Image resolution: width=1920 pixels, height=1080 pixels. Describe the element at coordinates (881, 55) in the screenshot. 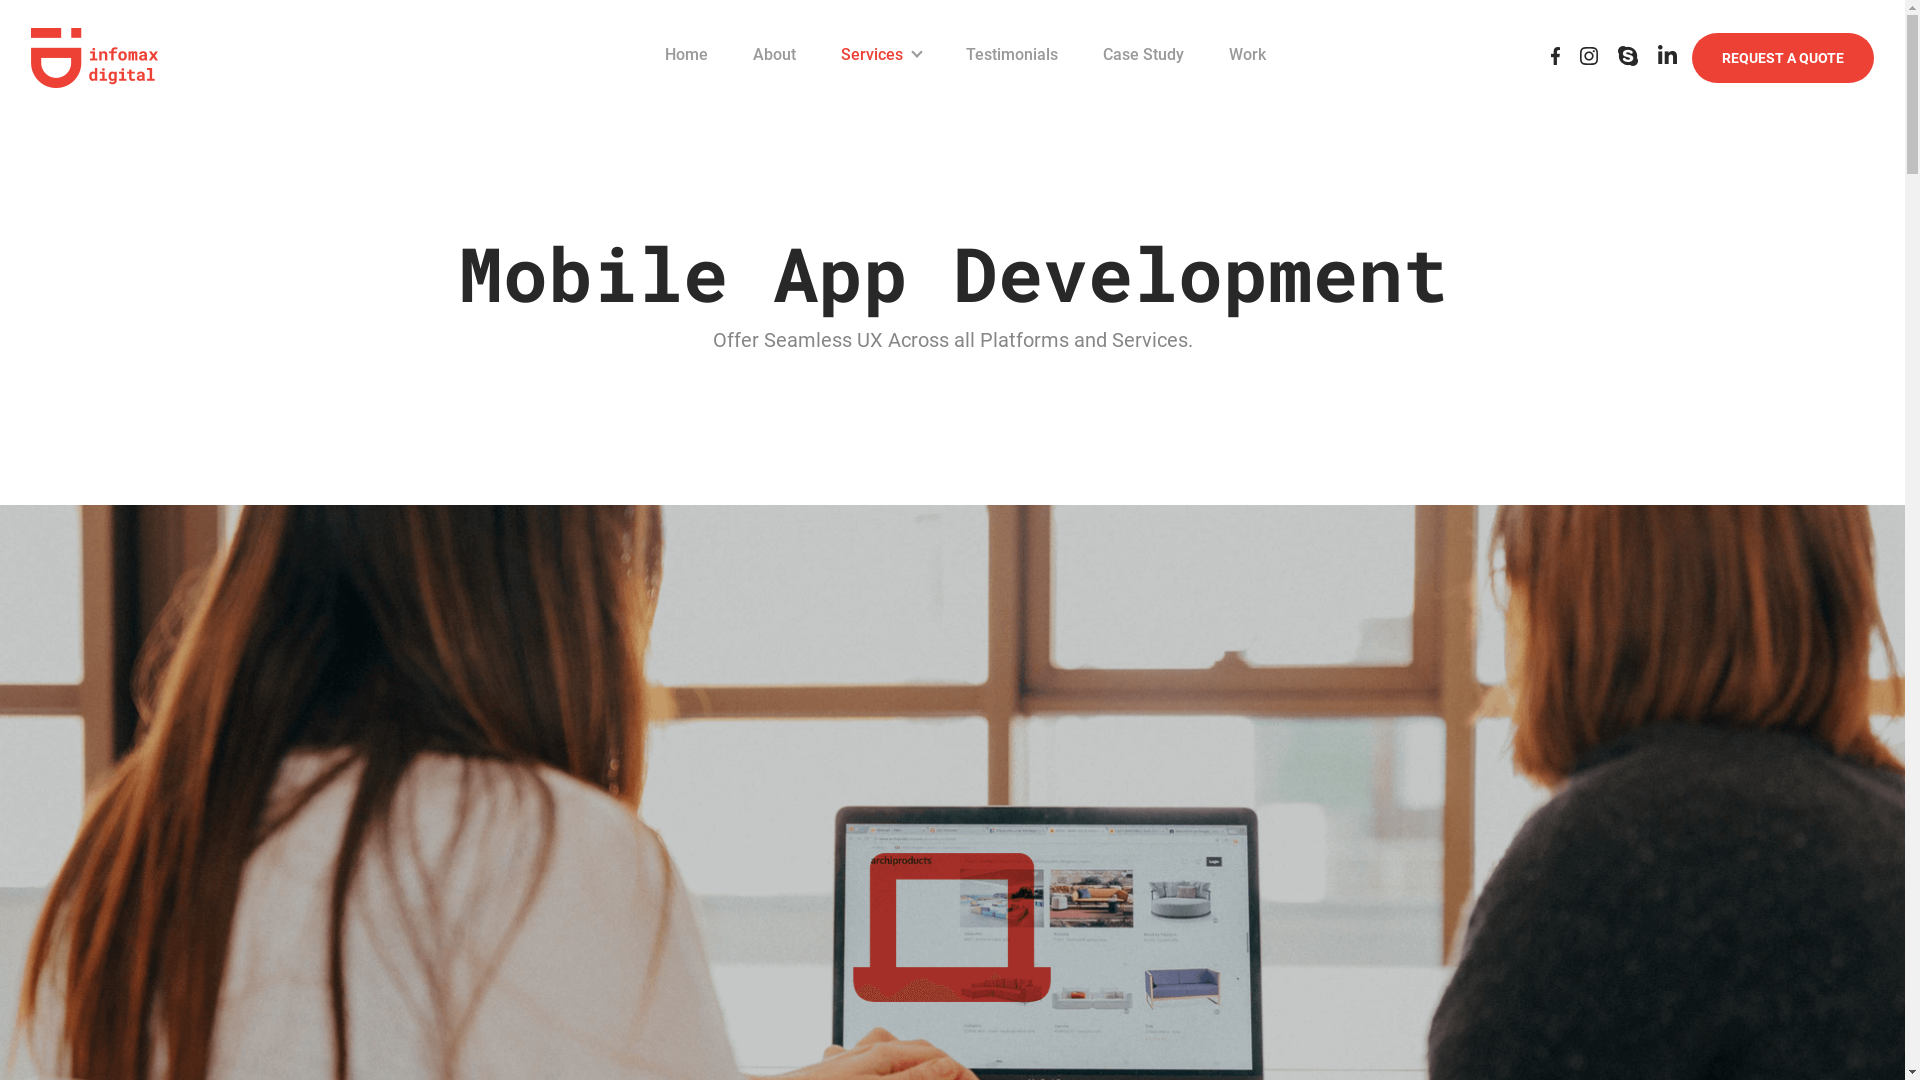

I see `Services` at that location.